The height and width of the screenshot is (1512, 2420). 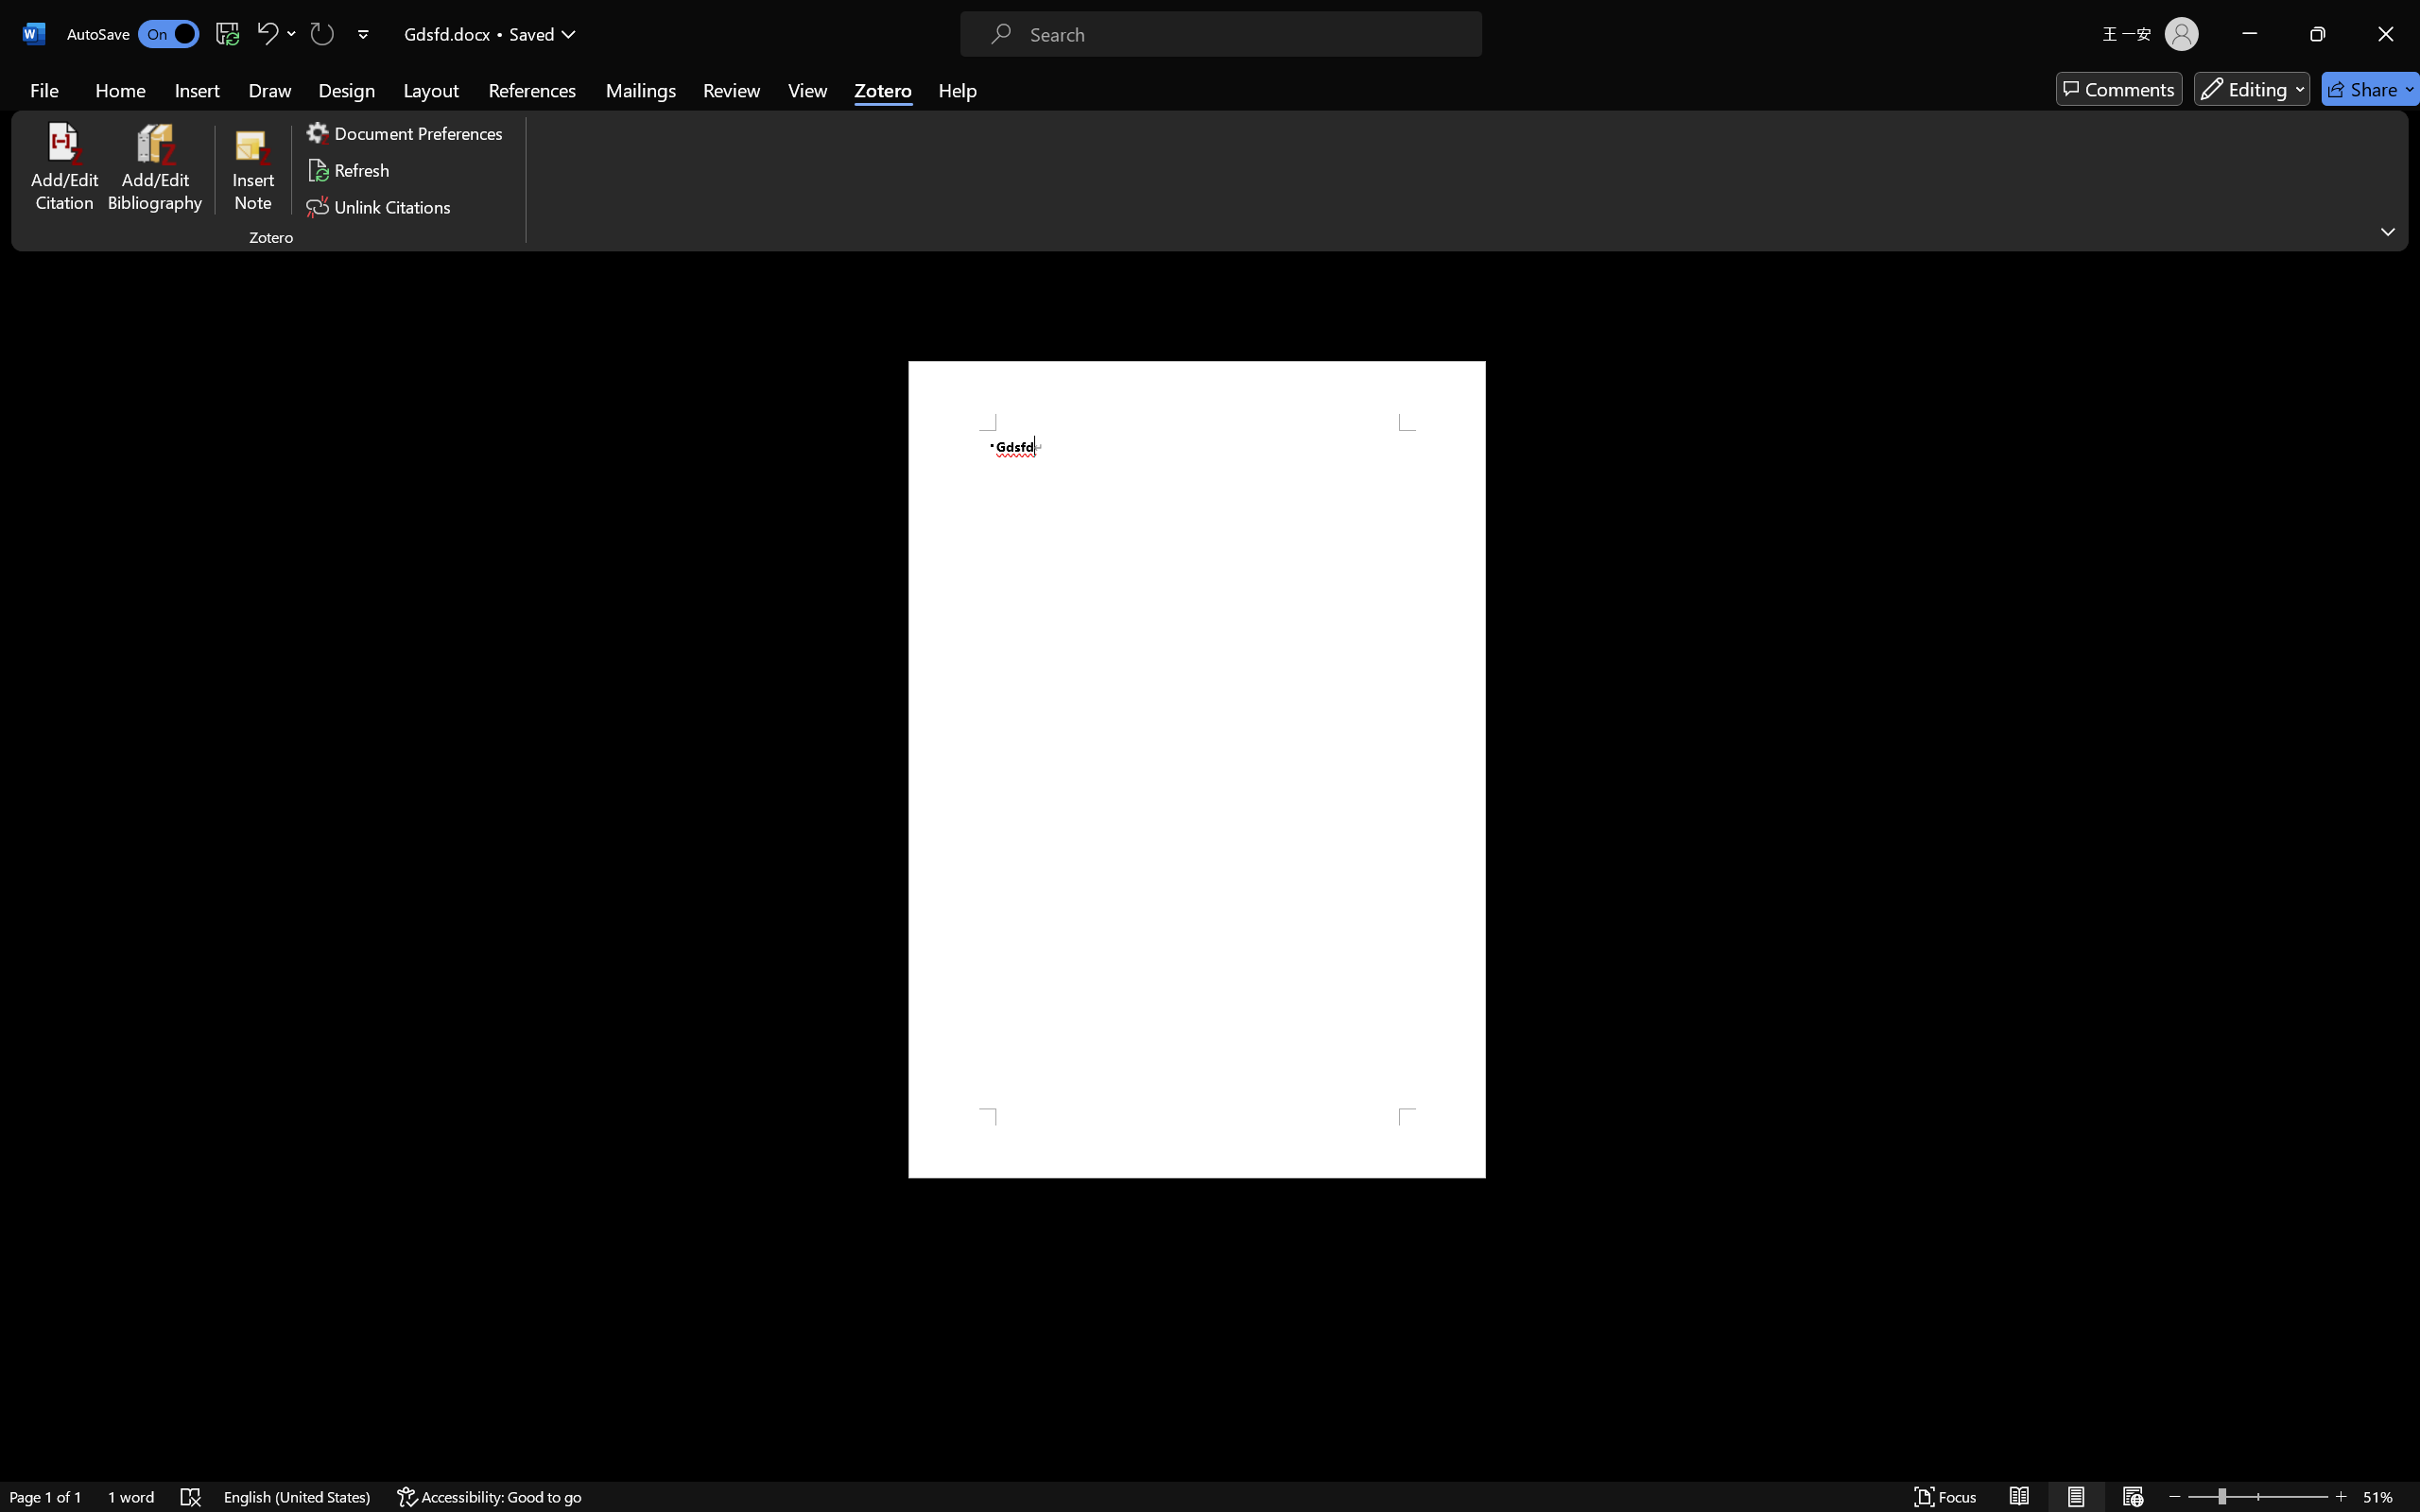 I want to click on Additional Information, so click(x=2261, y=868).